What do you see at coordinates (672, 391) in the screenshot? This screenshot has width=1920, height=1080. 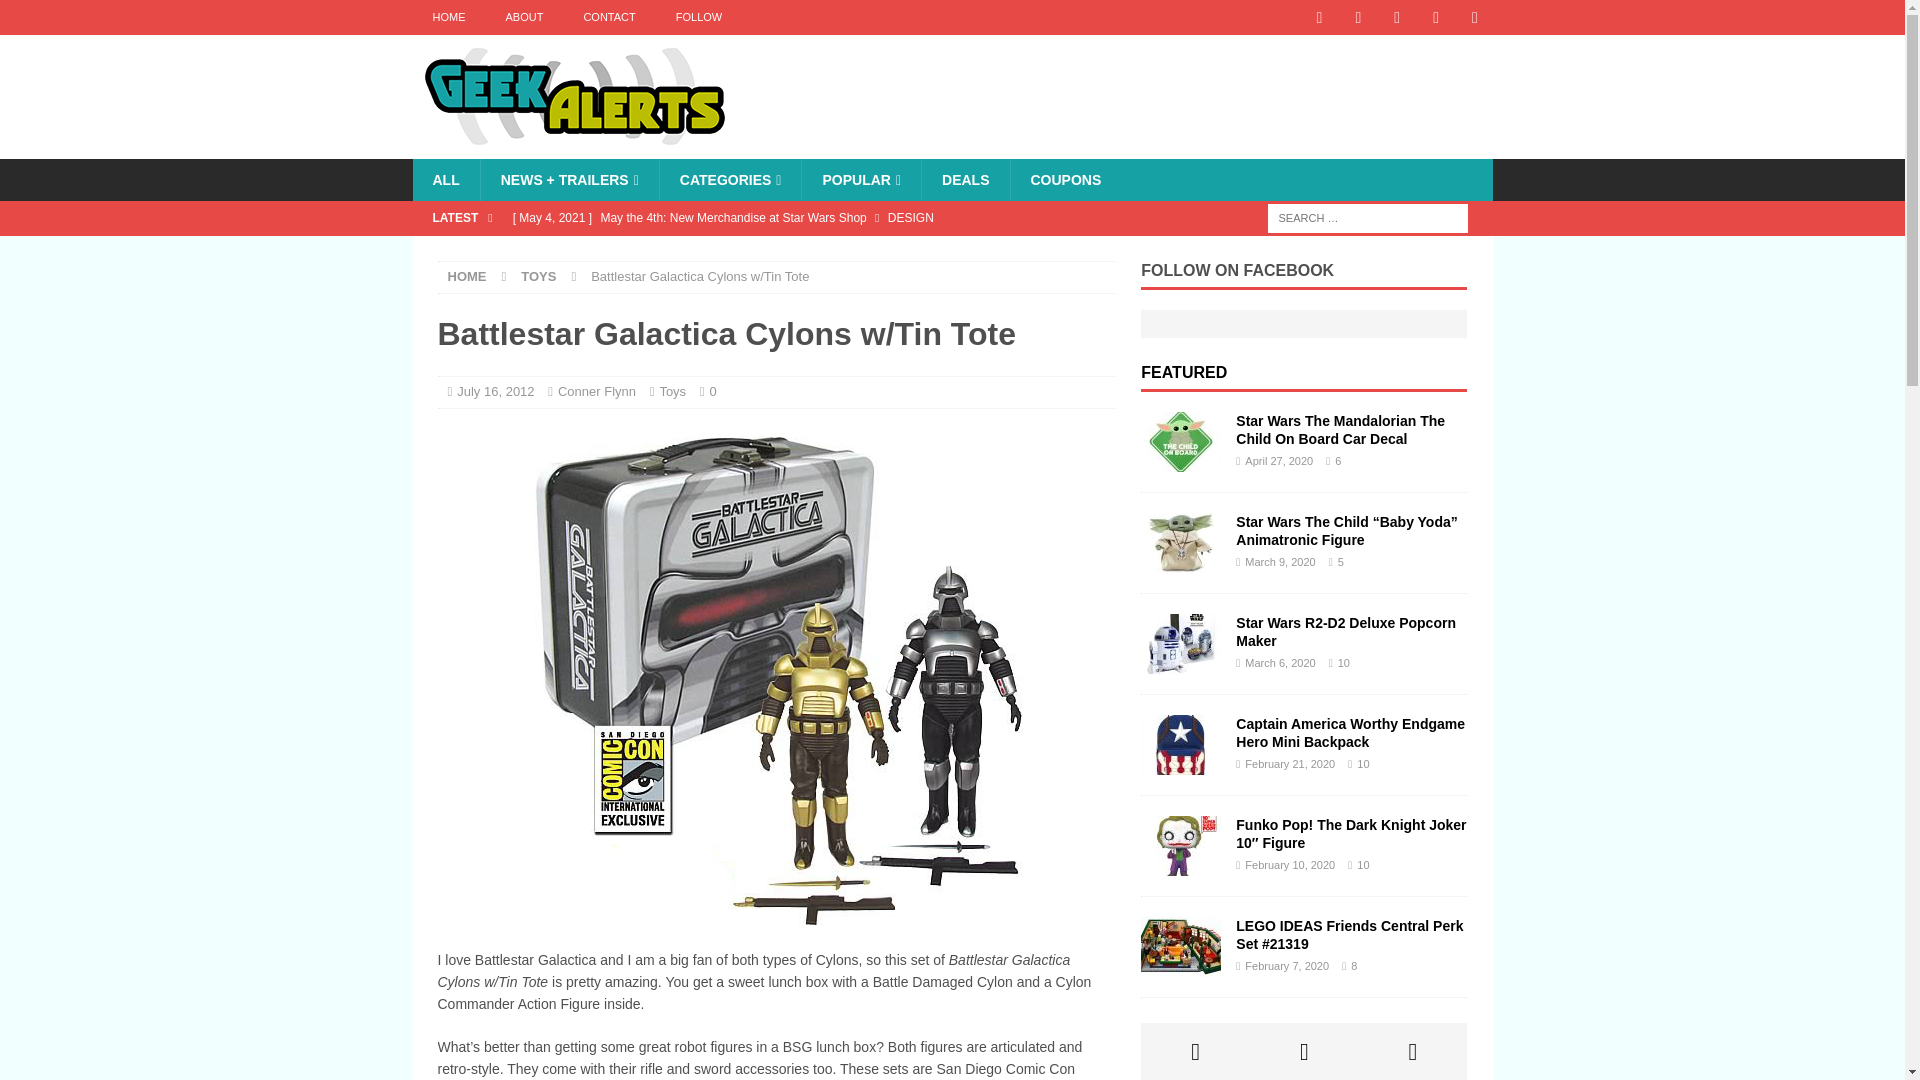 I see `Toys` at bounding box center [672, 391].